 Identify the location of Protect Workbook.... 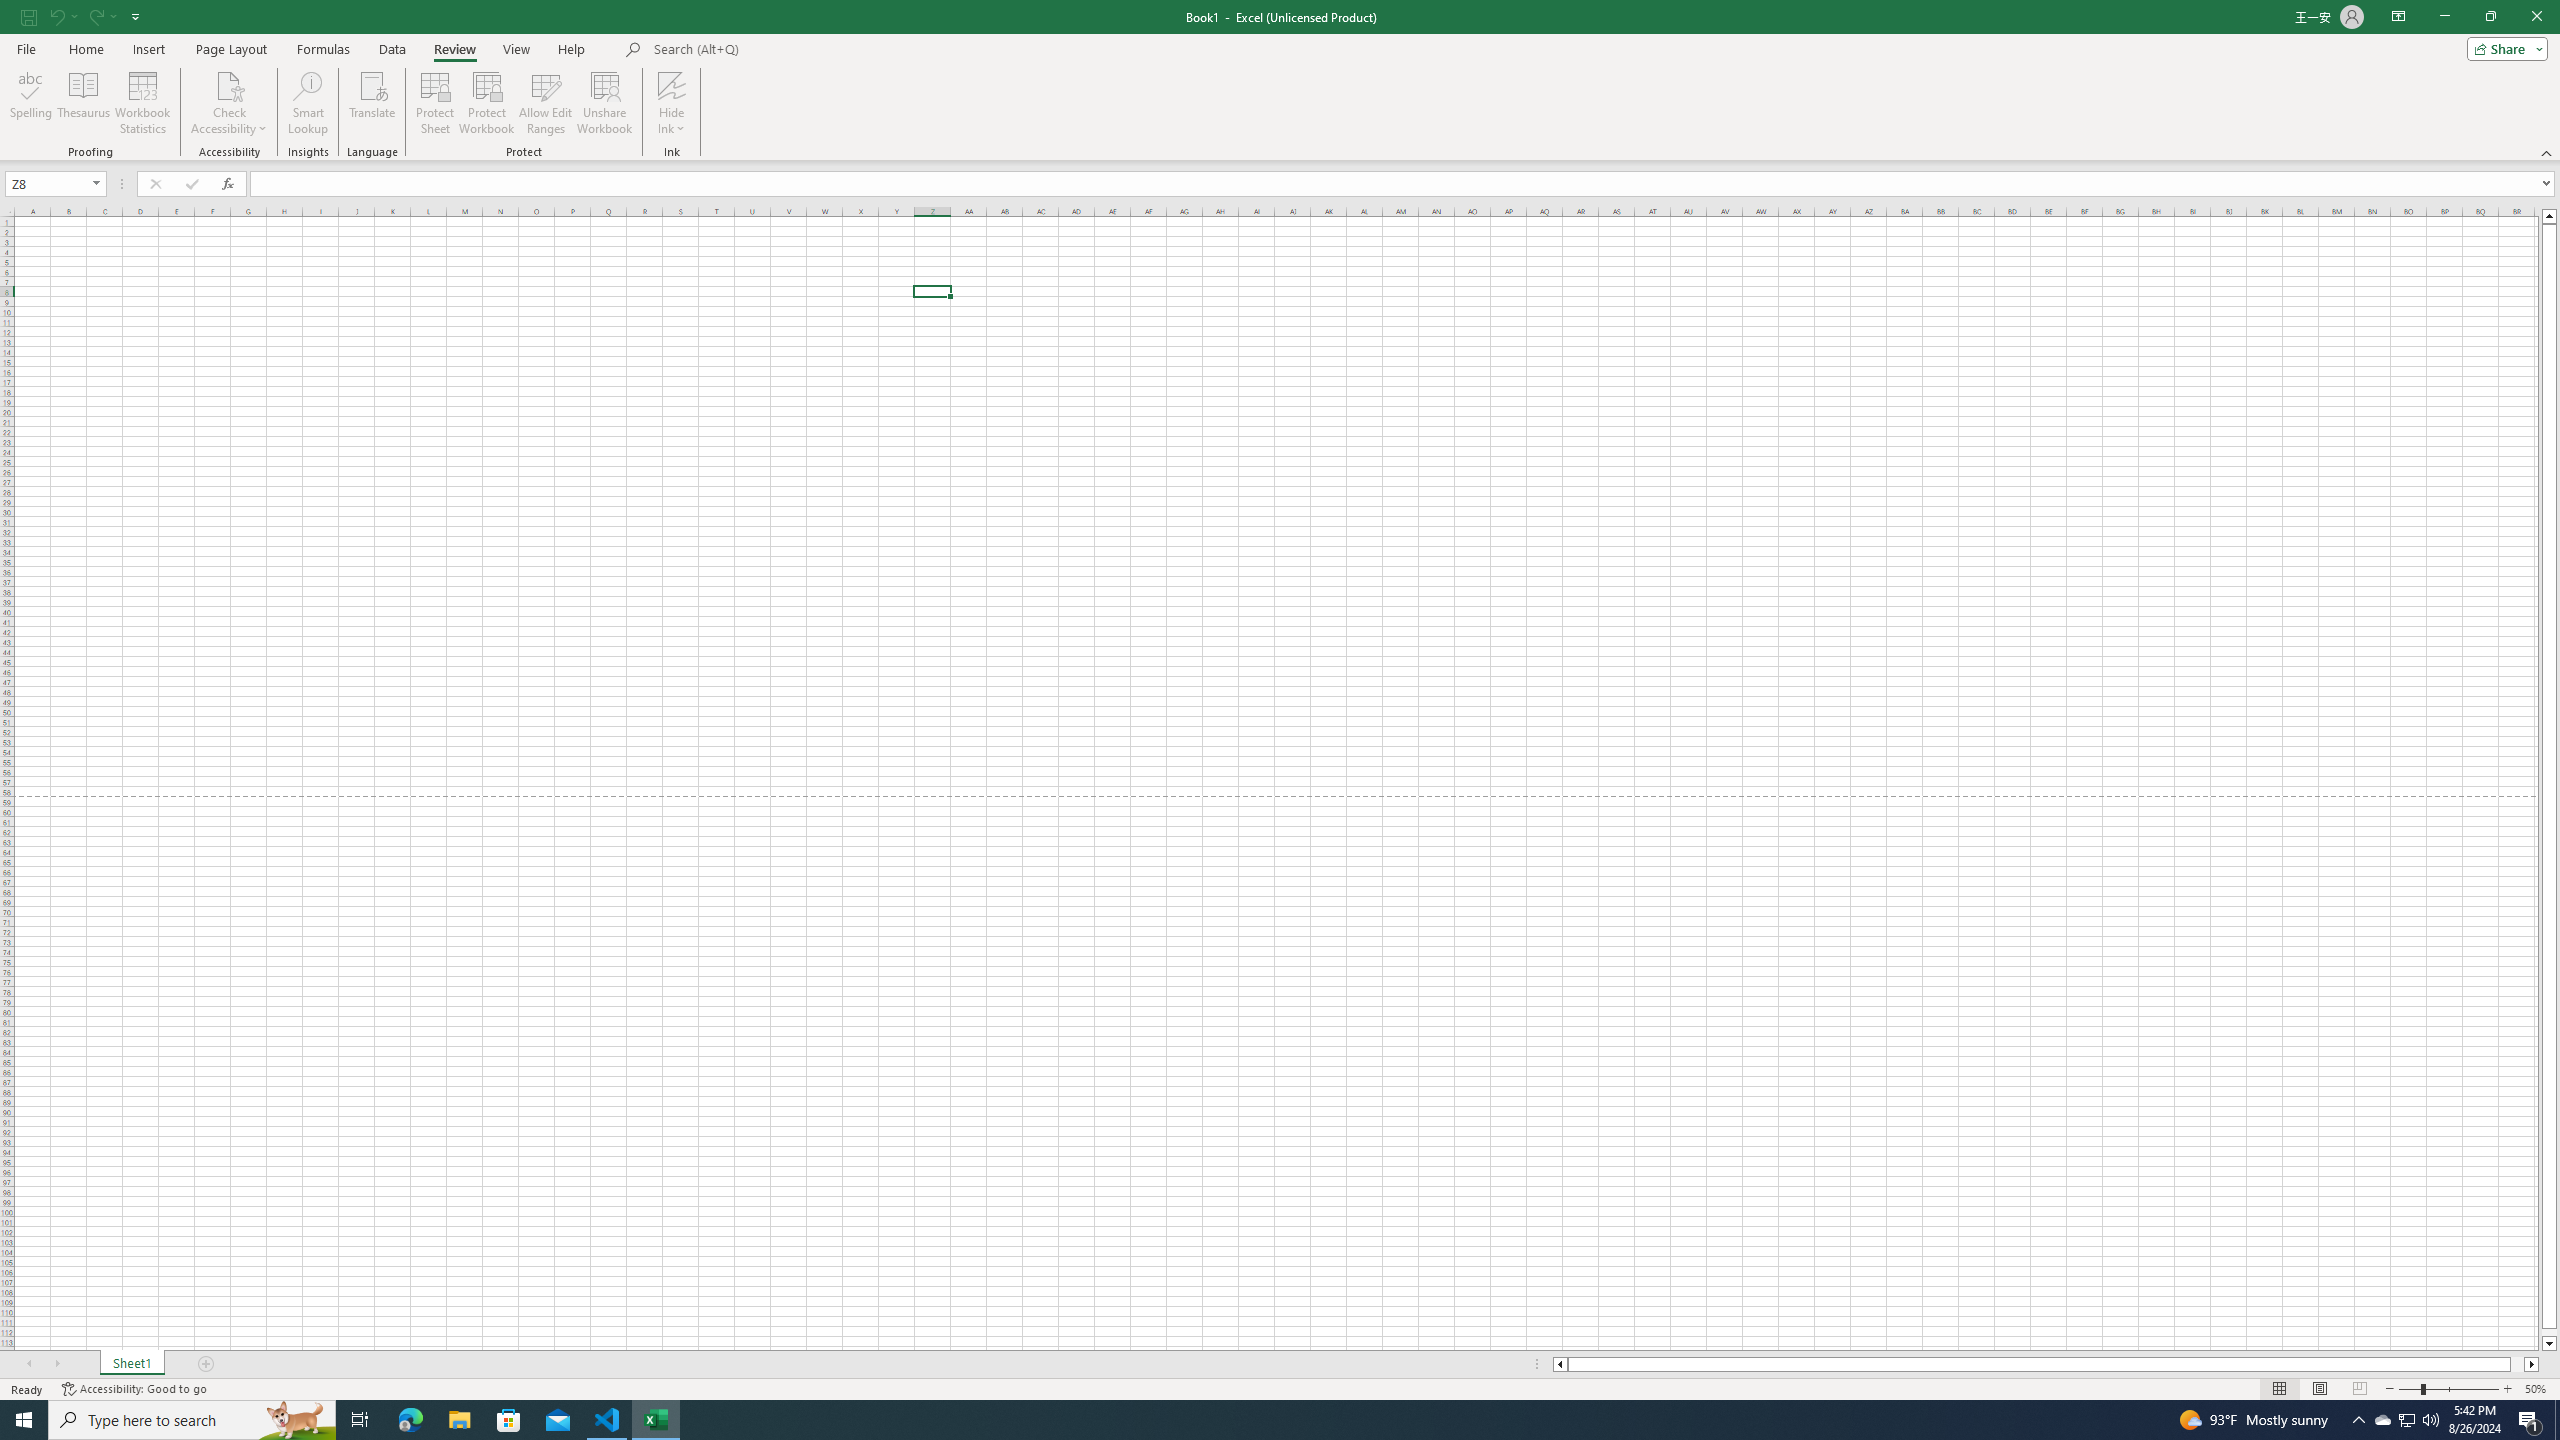
(488, 103).